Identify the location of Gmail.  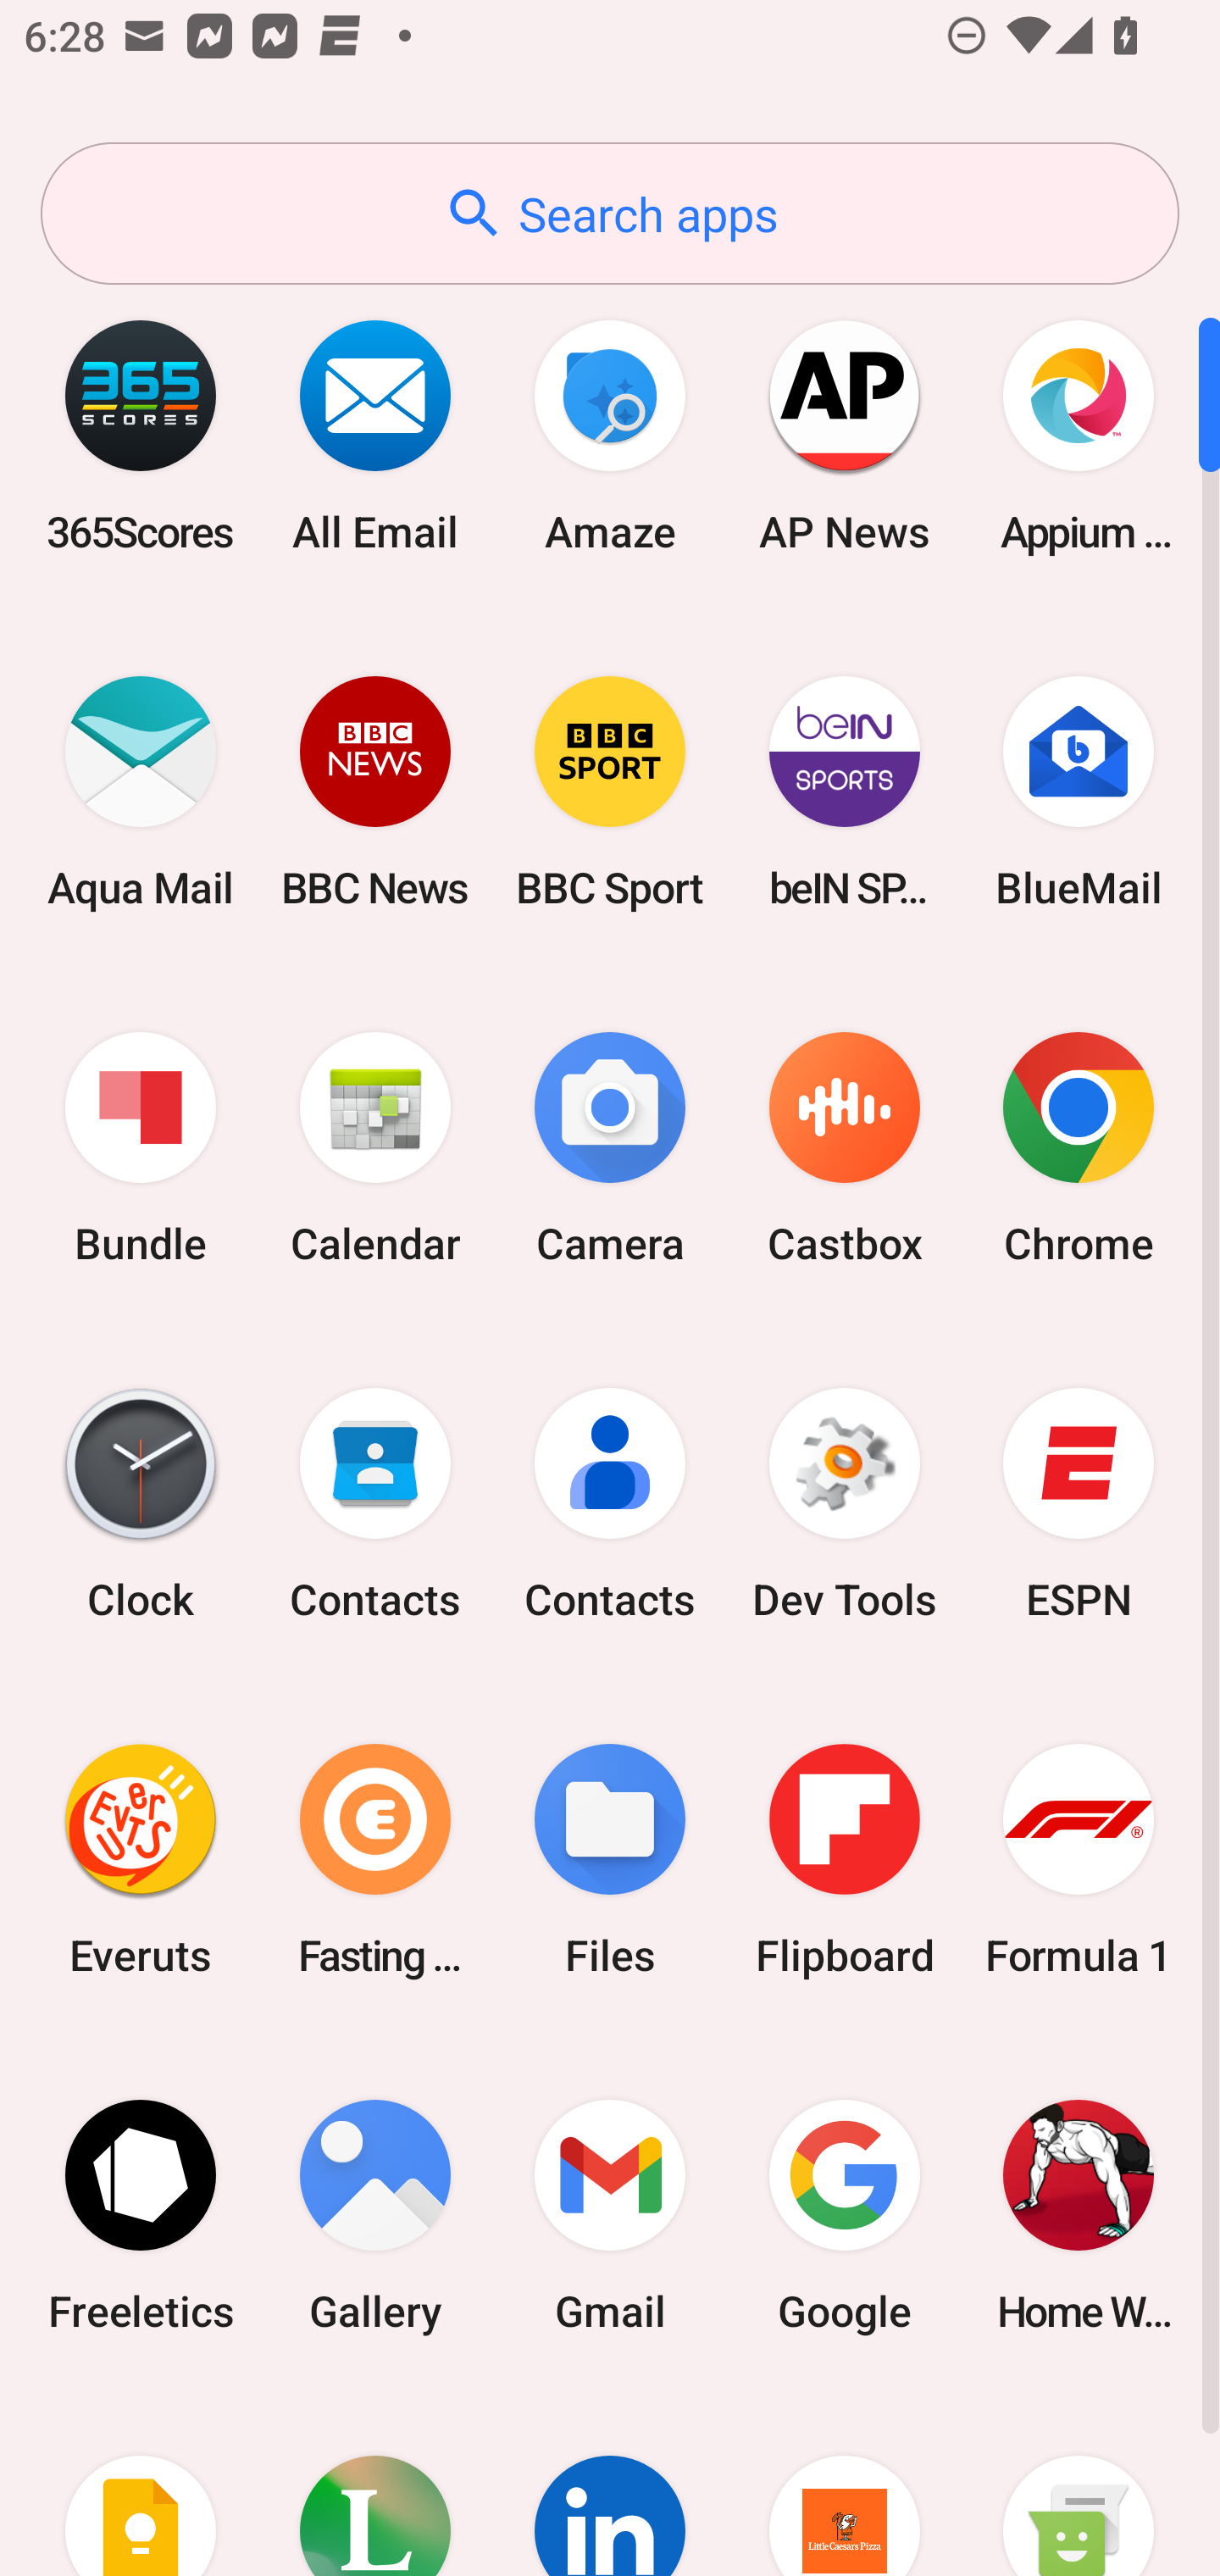
(610, 2215).